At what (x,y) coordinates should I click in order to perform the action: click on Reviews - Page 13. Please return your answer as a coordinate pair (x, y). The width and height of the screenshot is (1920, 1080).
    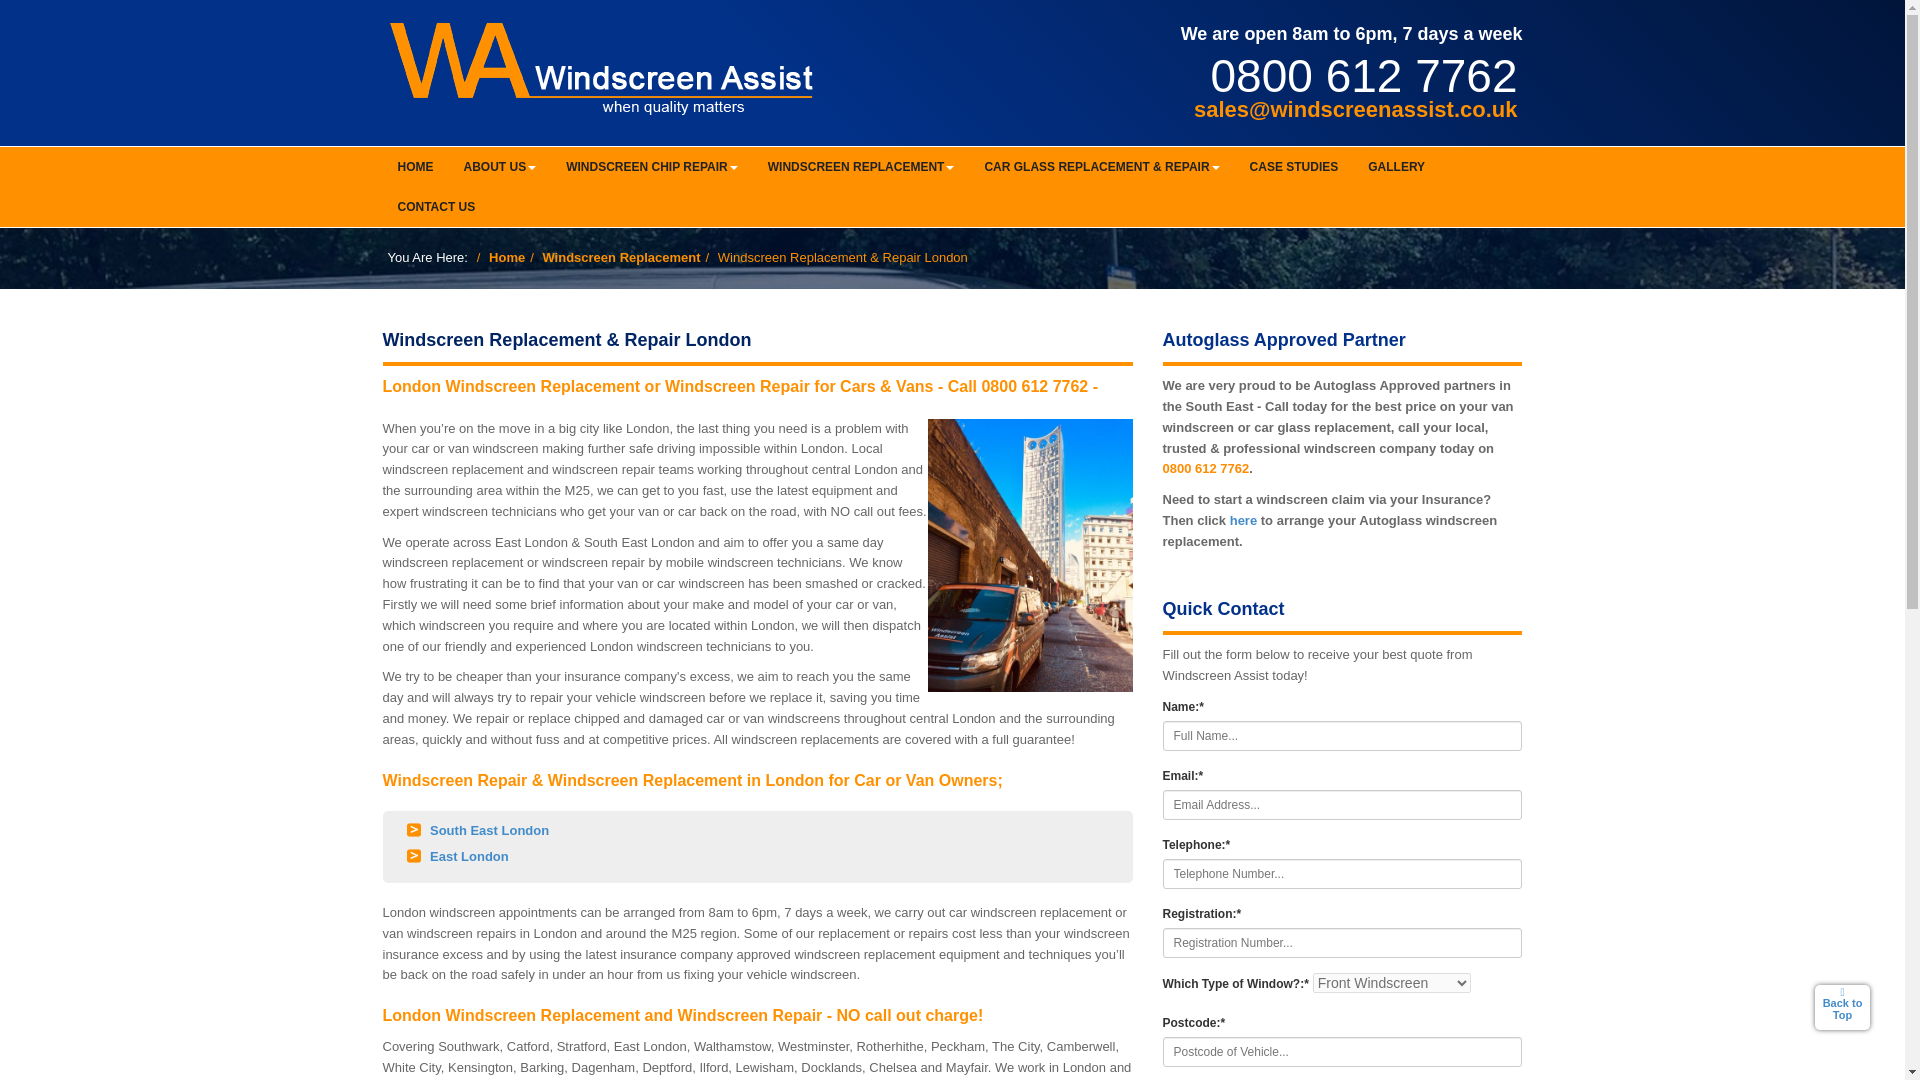
    Looking at the image, I should click on (124, 714).